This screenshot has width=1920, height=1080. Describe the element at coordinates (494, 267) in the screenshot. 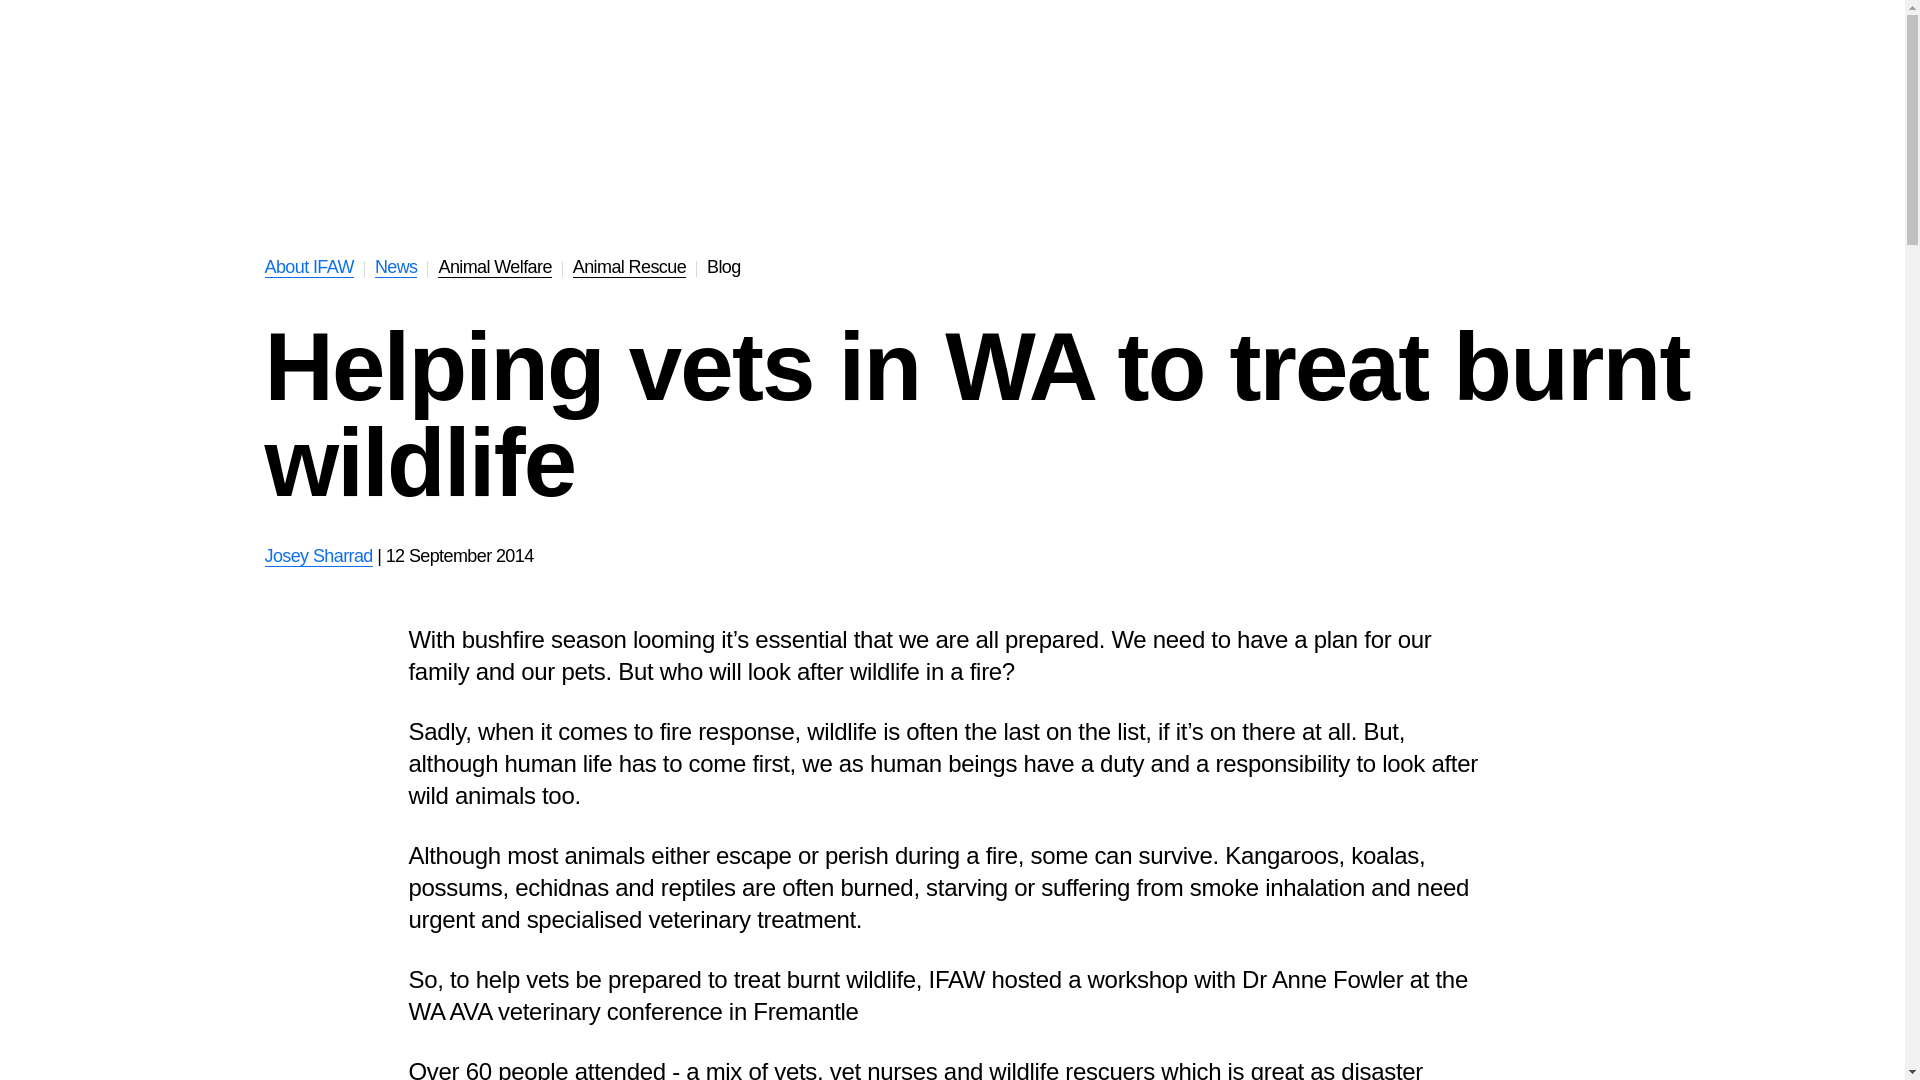

I see `Animal Welfare` at that location.